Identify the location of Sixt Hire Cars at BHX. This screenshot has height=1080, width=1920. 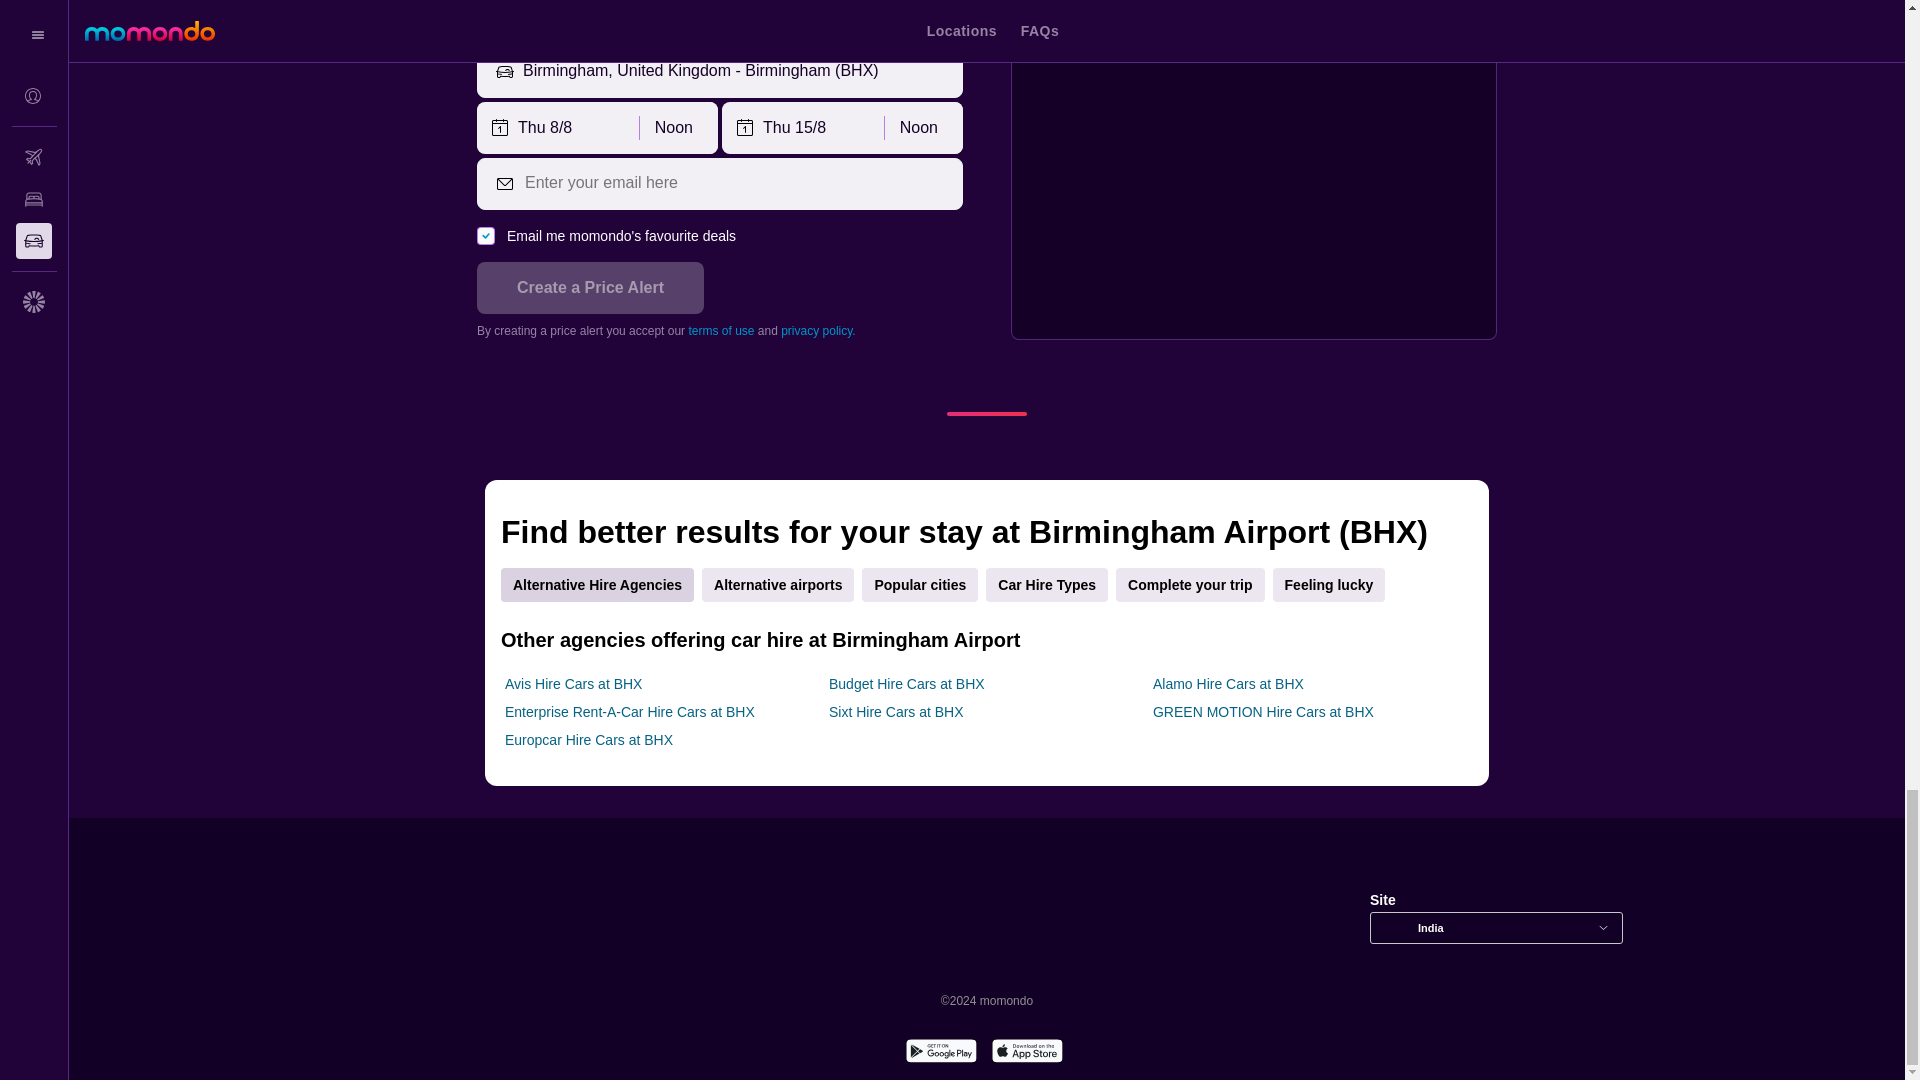
(896, 712).